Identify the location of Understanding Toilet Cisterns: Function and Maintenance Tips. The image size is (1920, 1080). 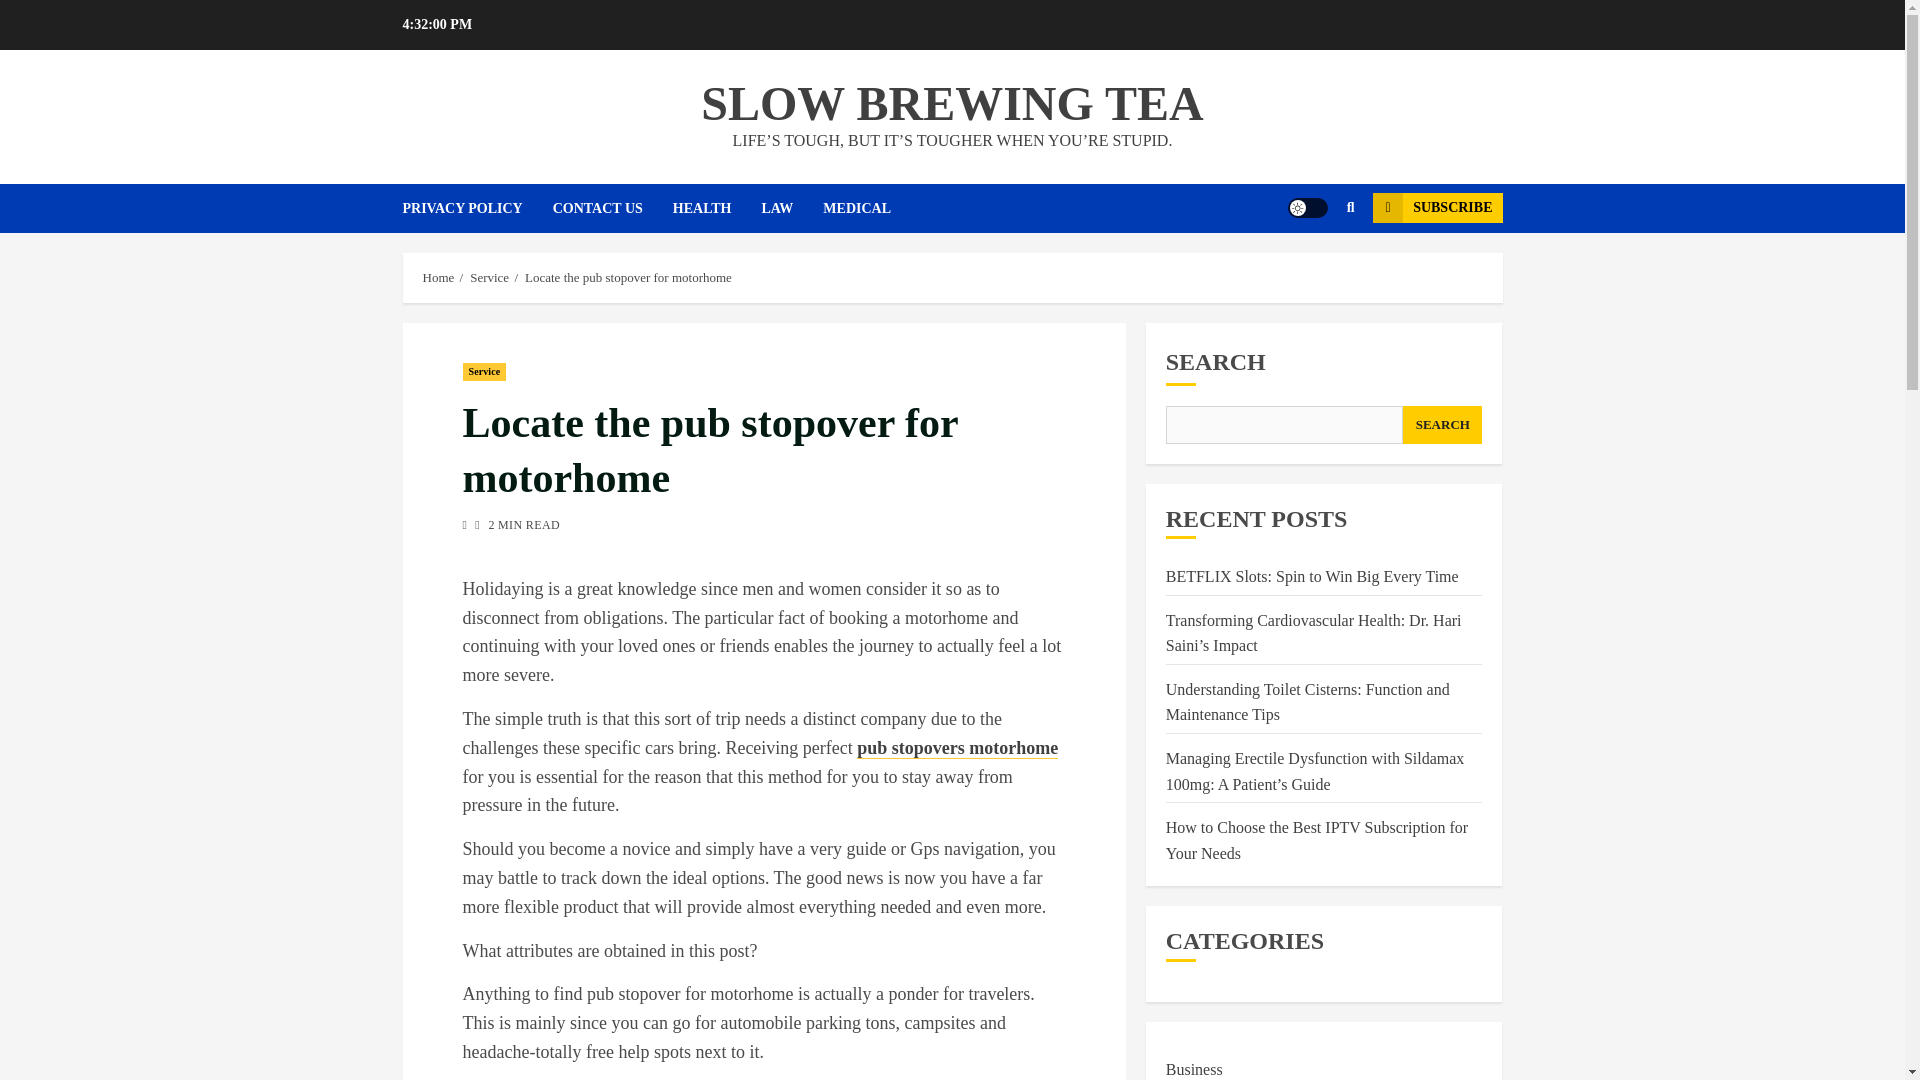
(1307, 702).